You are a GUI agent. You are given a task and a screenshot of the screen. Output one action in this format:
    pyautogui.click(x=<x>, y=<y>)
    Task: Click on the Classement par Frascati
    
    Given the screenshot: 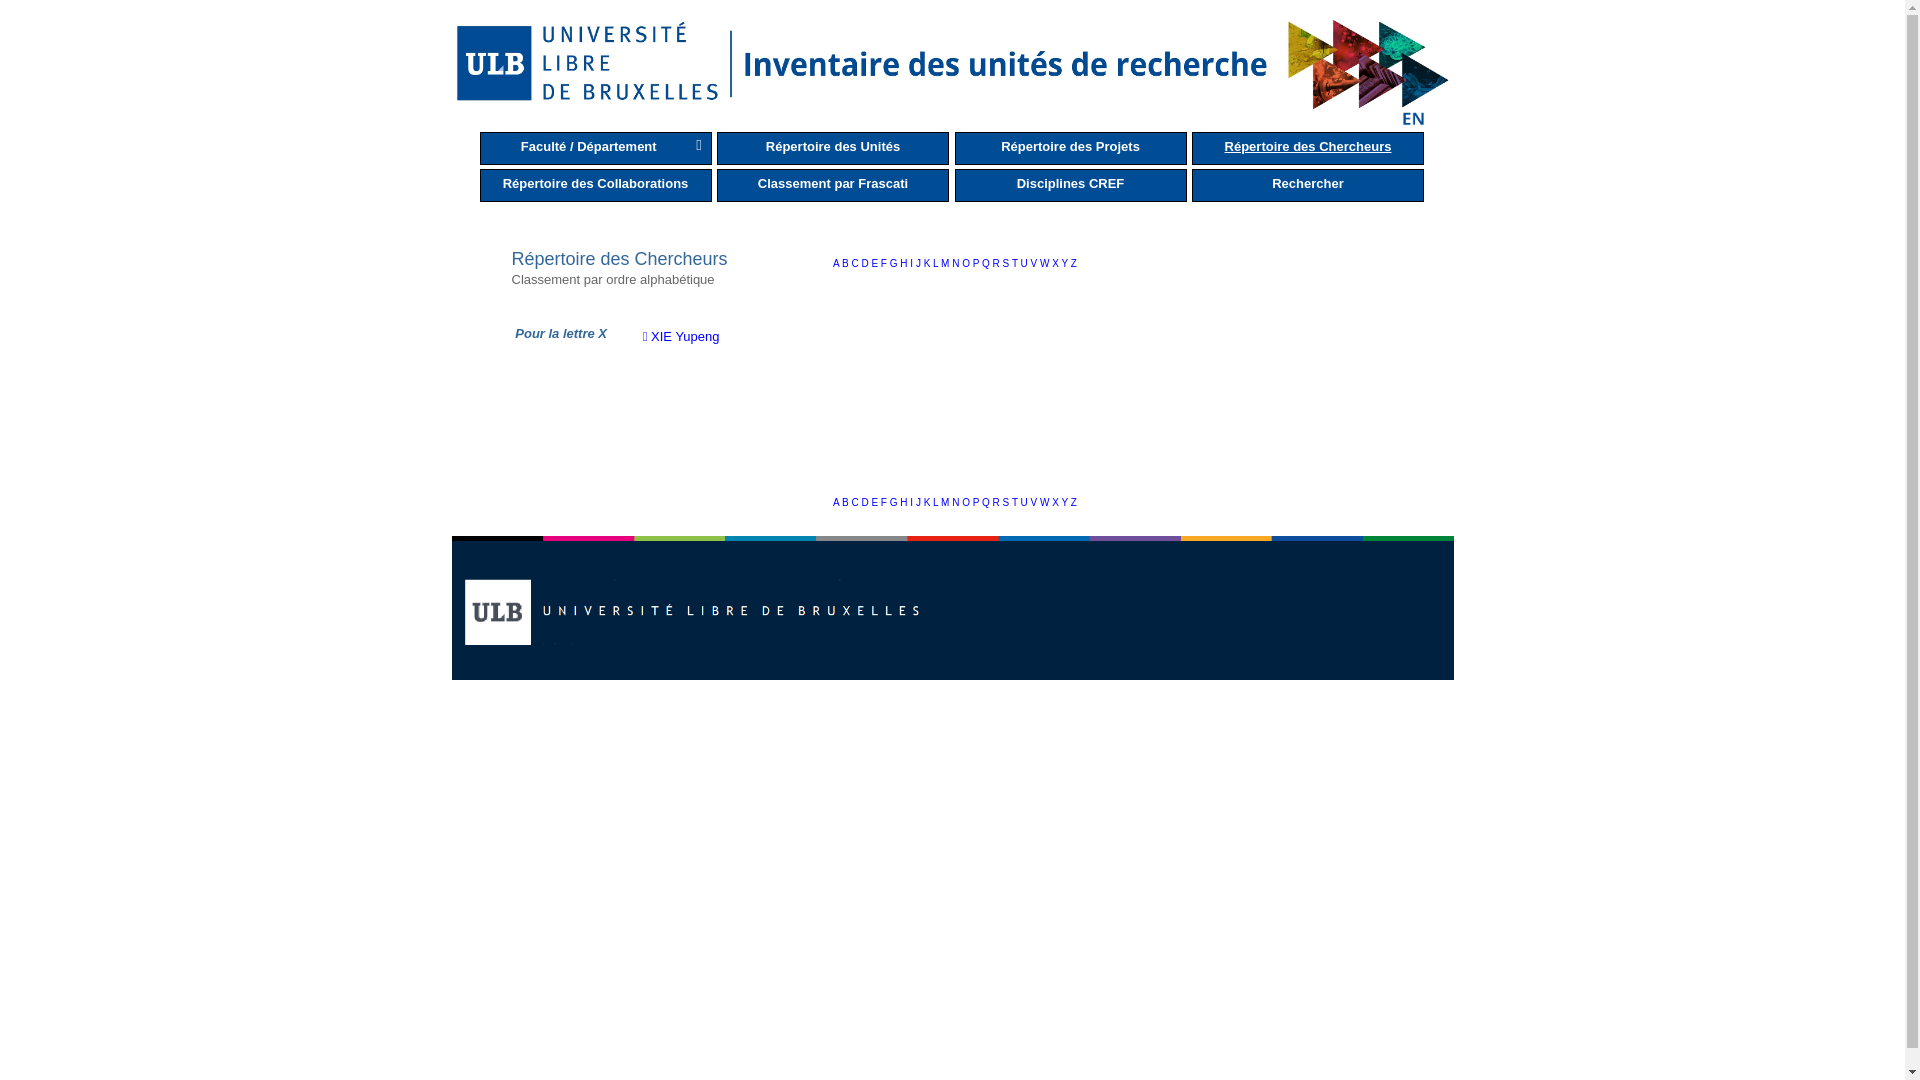 What is the action you would take?
    pyautogui.click(x=833, y=186)
    